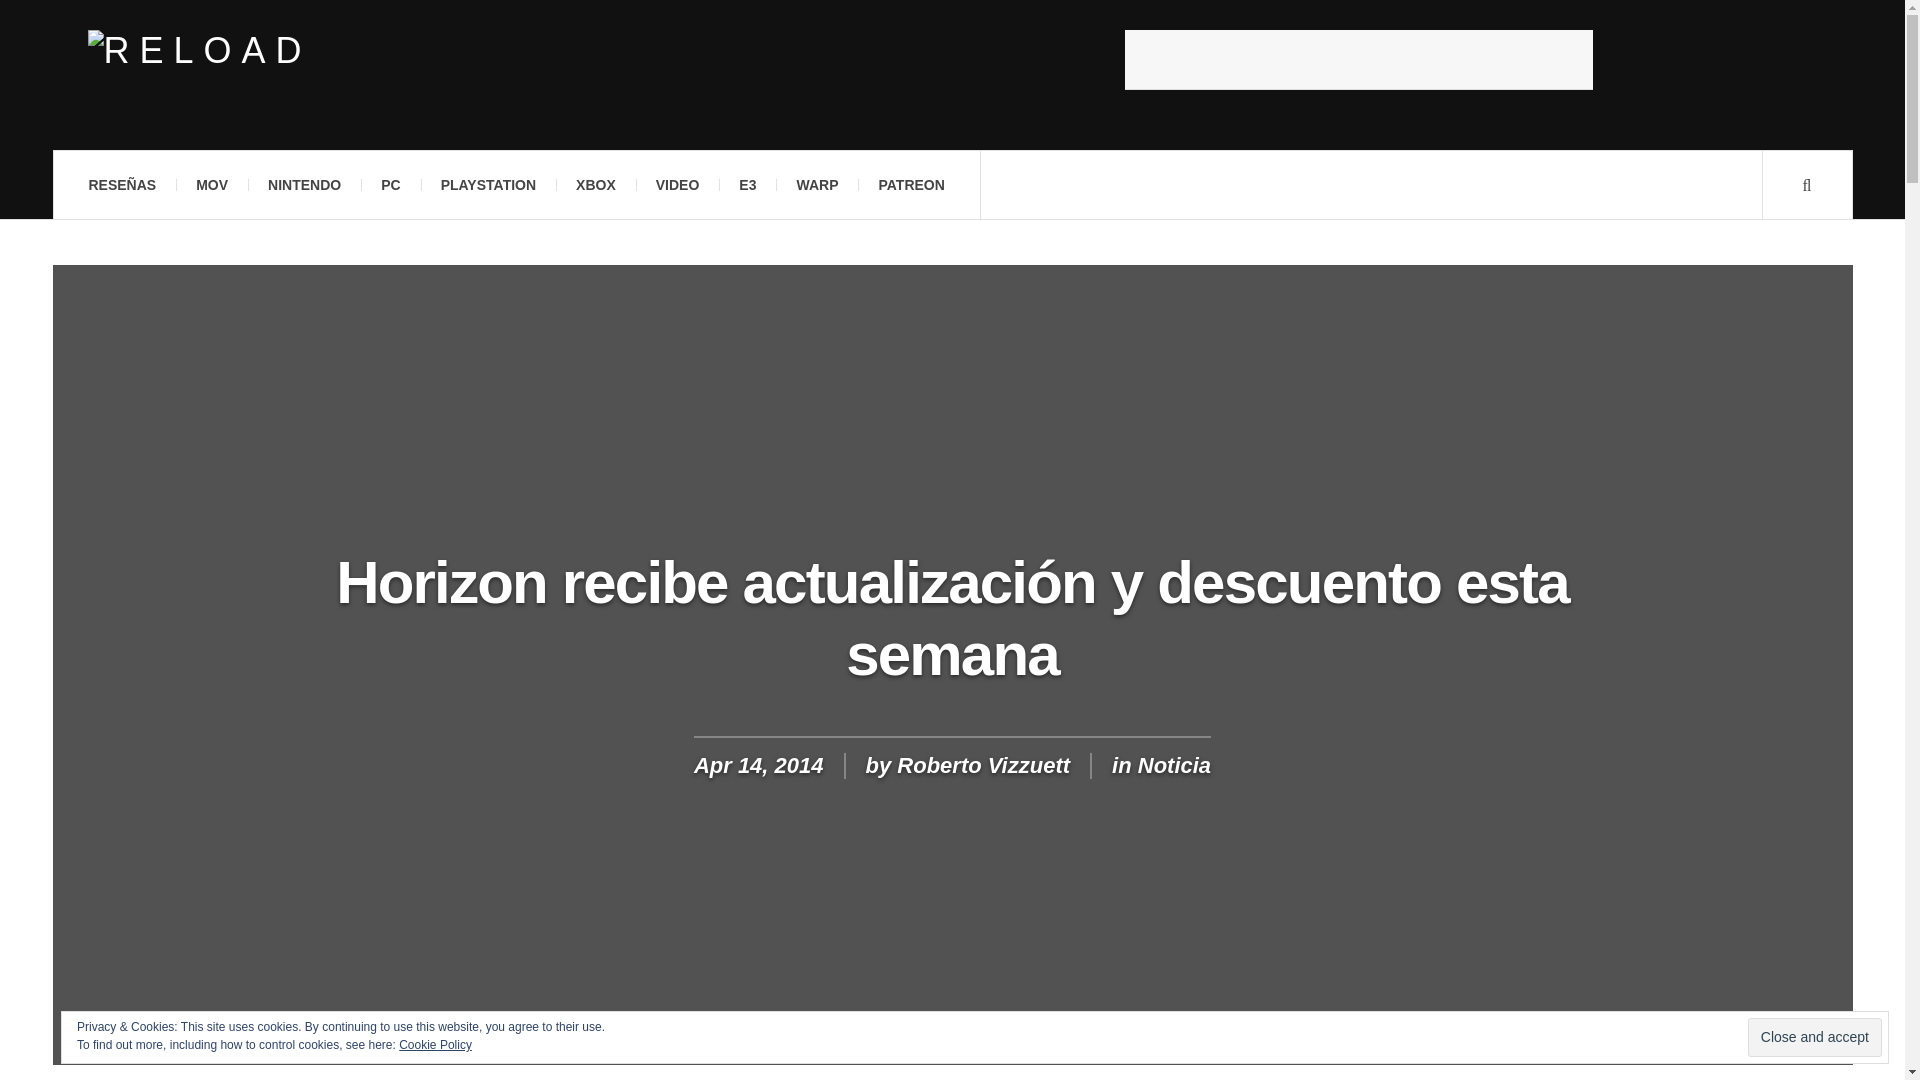 The width and height of the screenshot is (1920, 1080). What do you see at coordinates (200, 51) in the screenshot?
I see `Reload` at bounding box center [200, 51].